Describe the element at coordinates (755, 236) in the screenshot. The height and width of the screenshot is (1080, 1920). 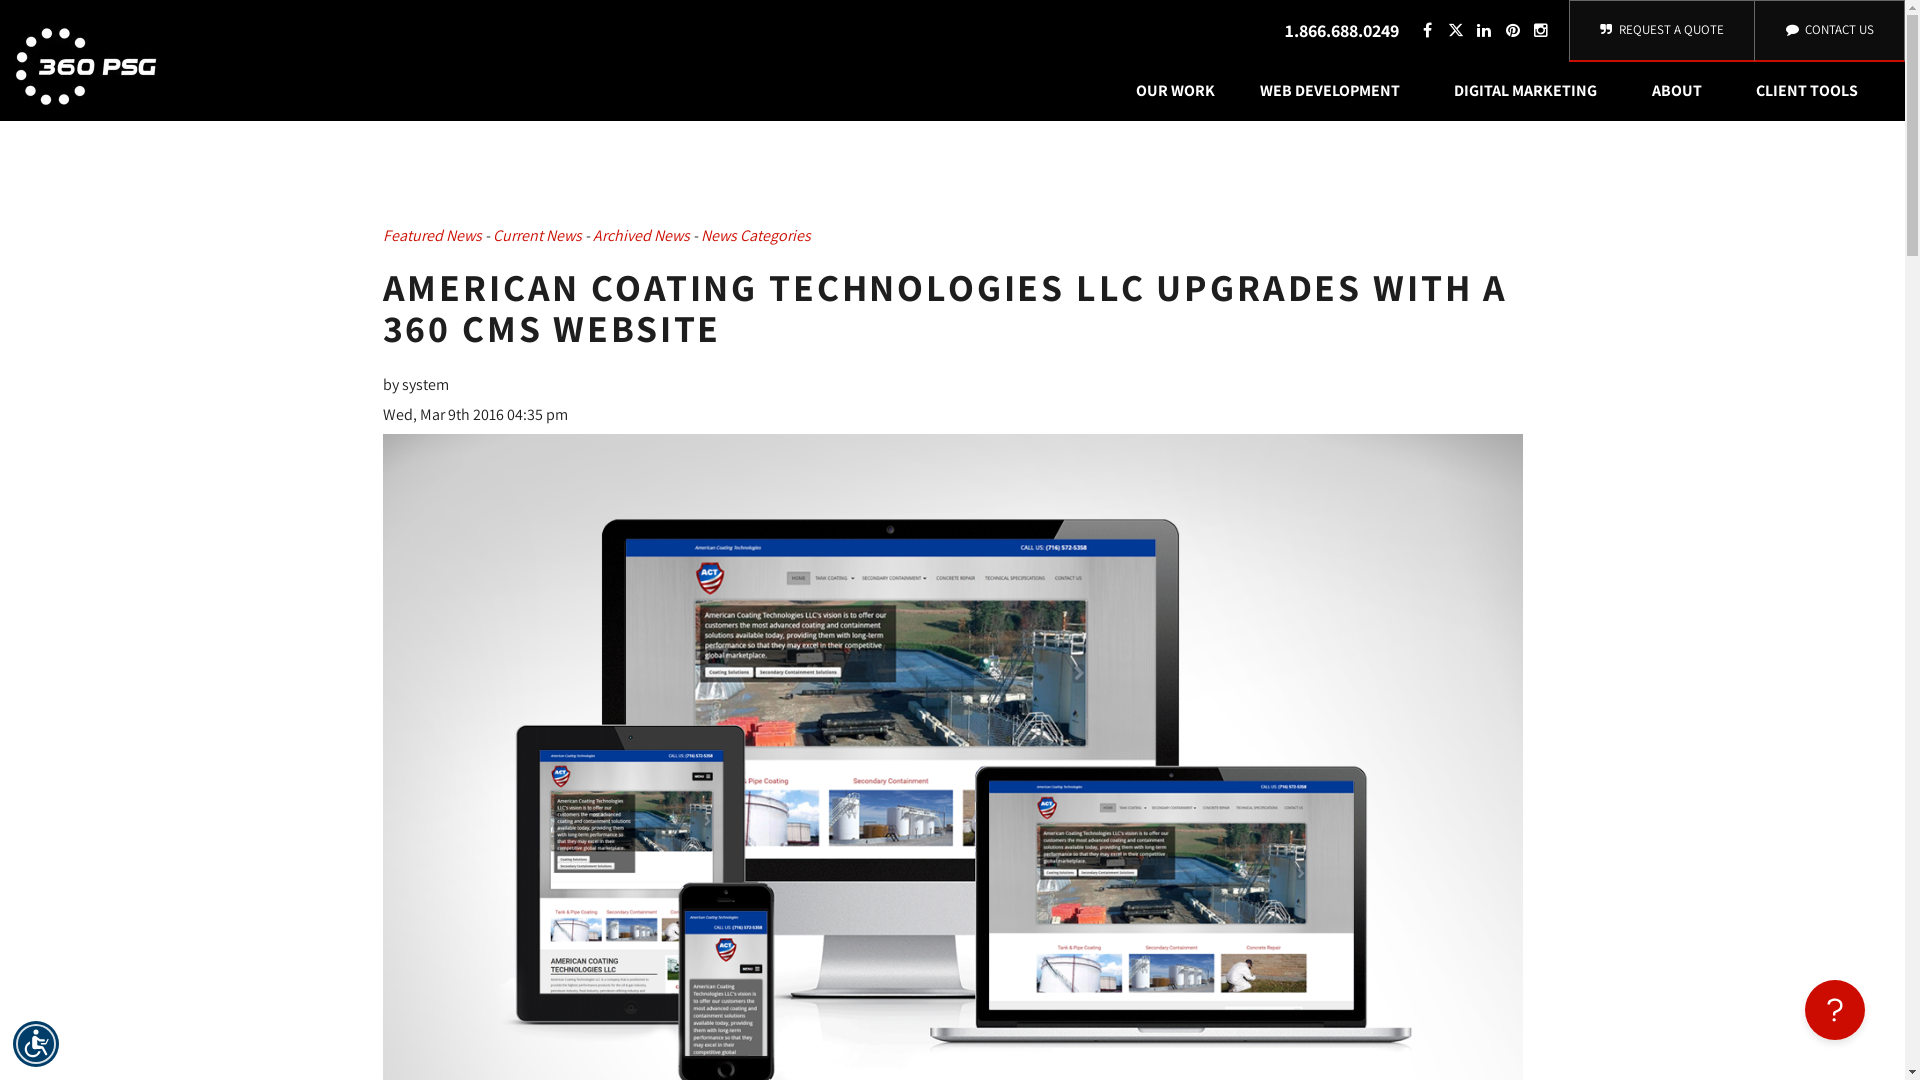
I see `News Categories` at that location.